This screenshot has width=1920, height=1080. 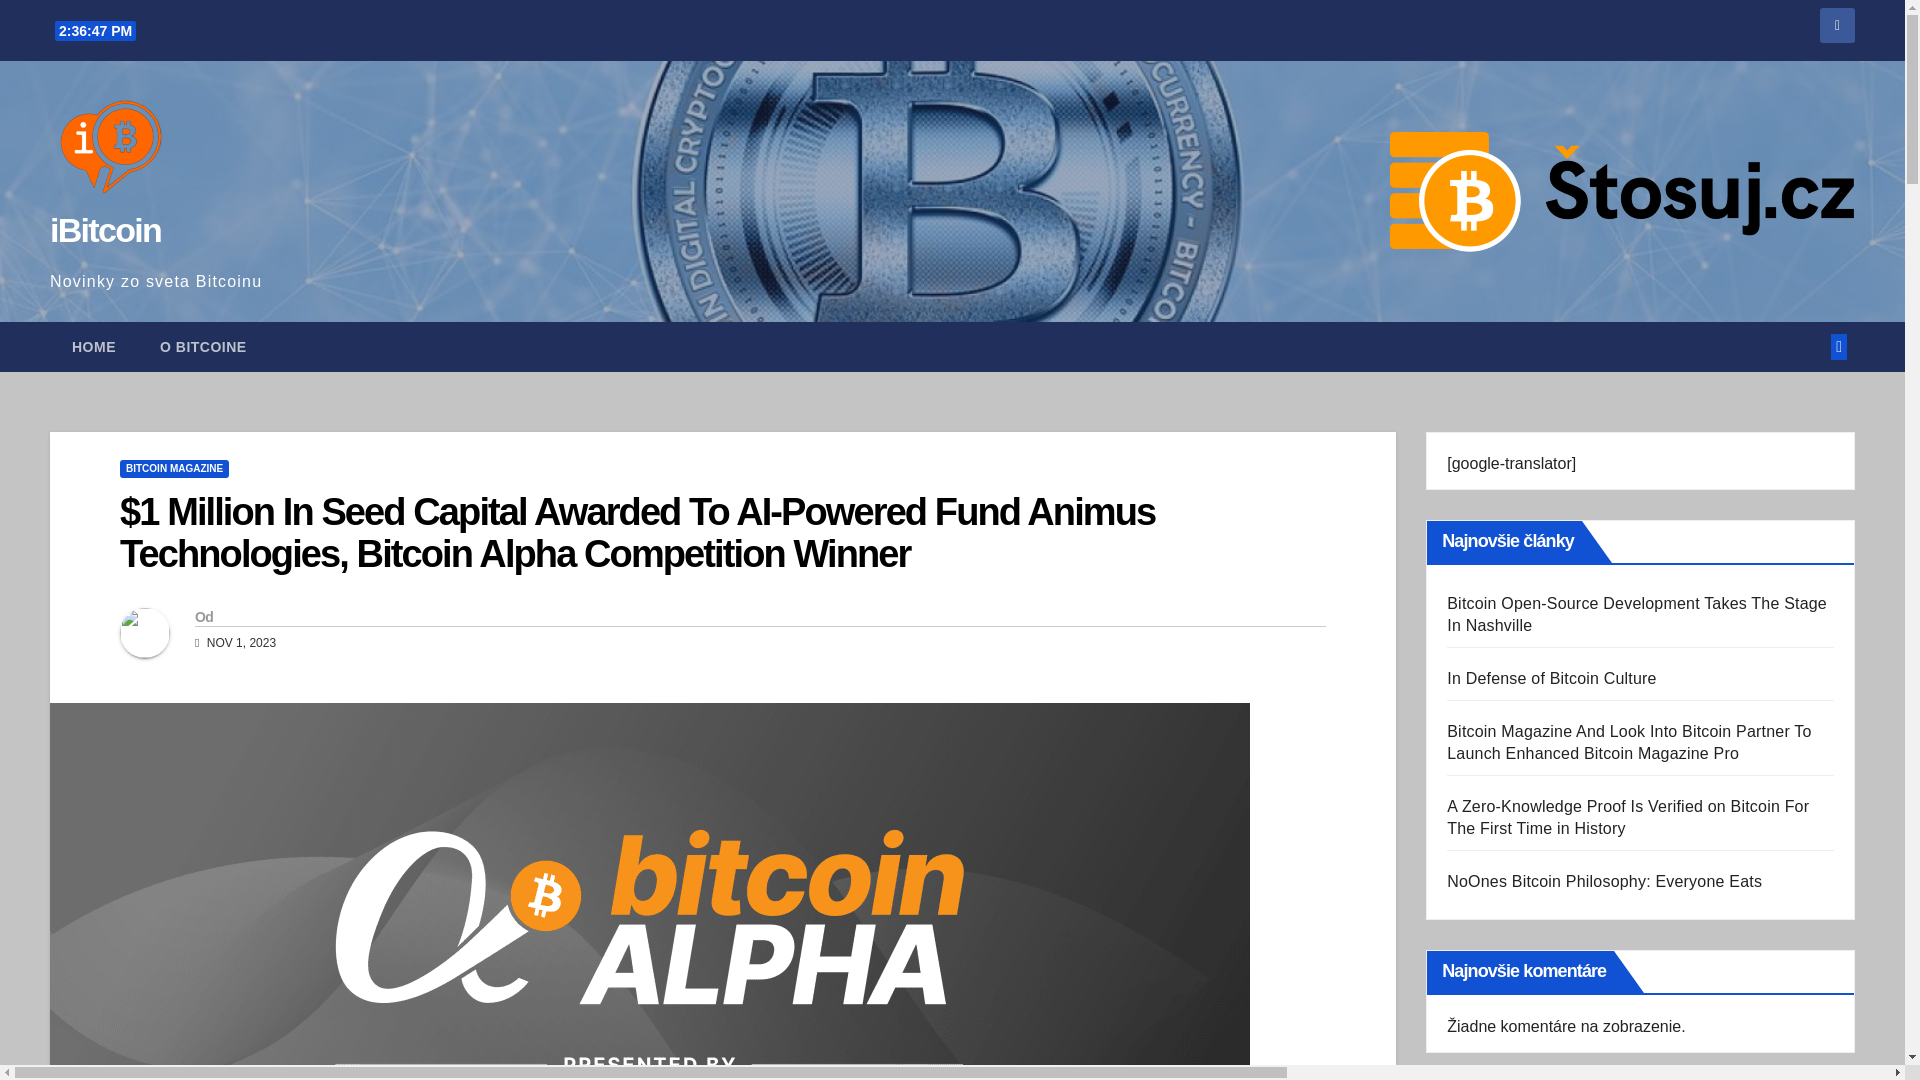 I want to click on Home, so click(x=94, y=346).